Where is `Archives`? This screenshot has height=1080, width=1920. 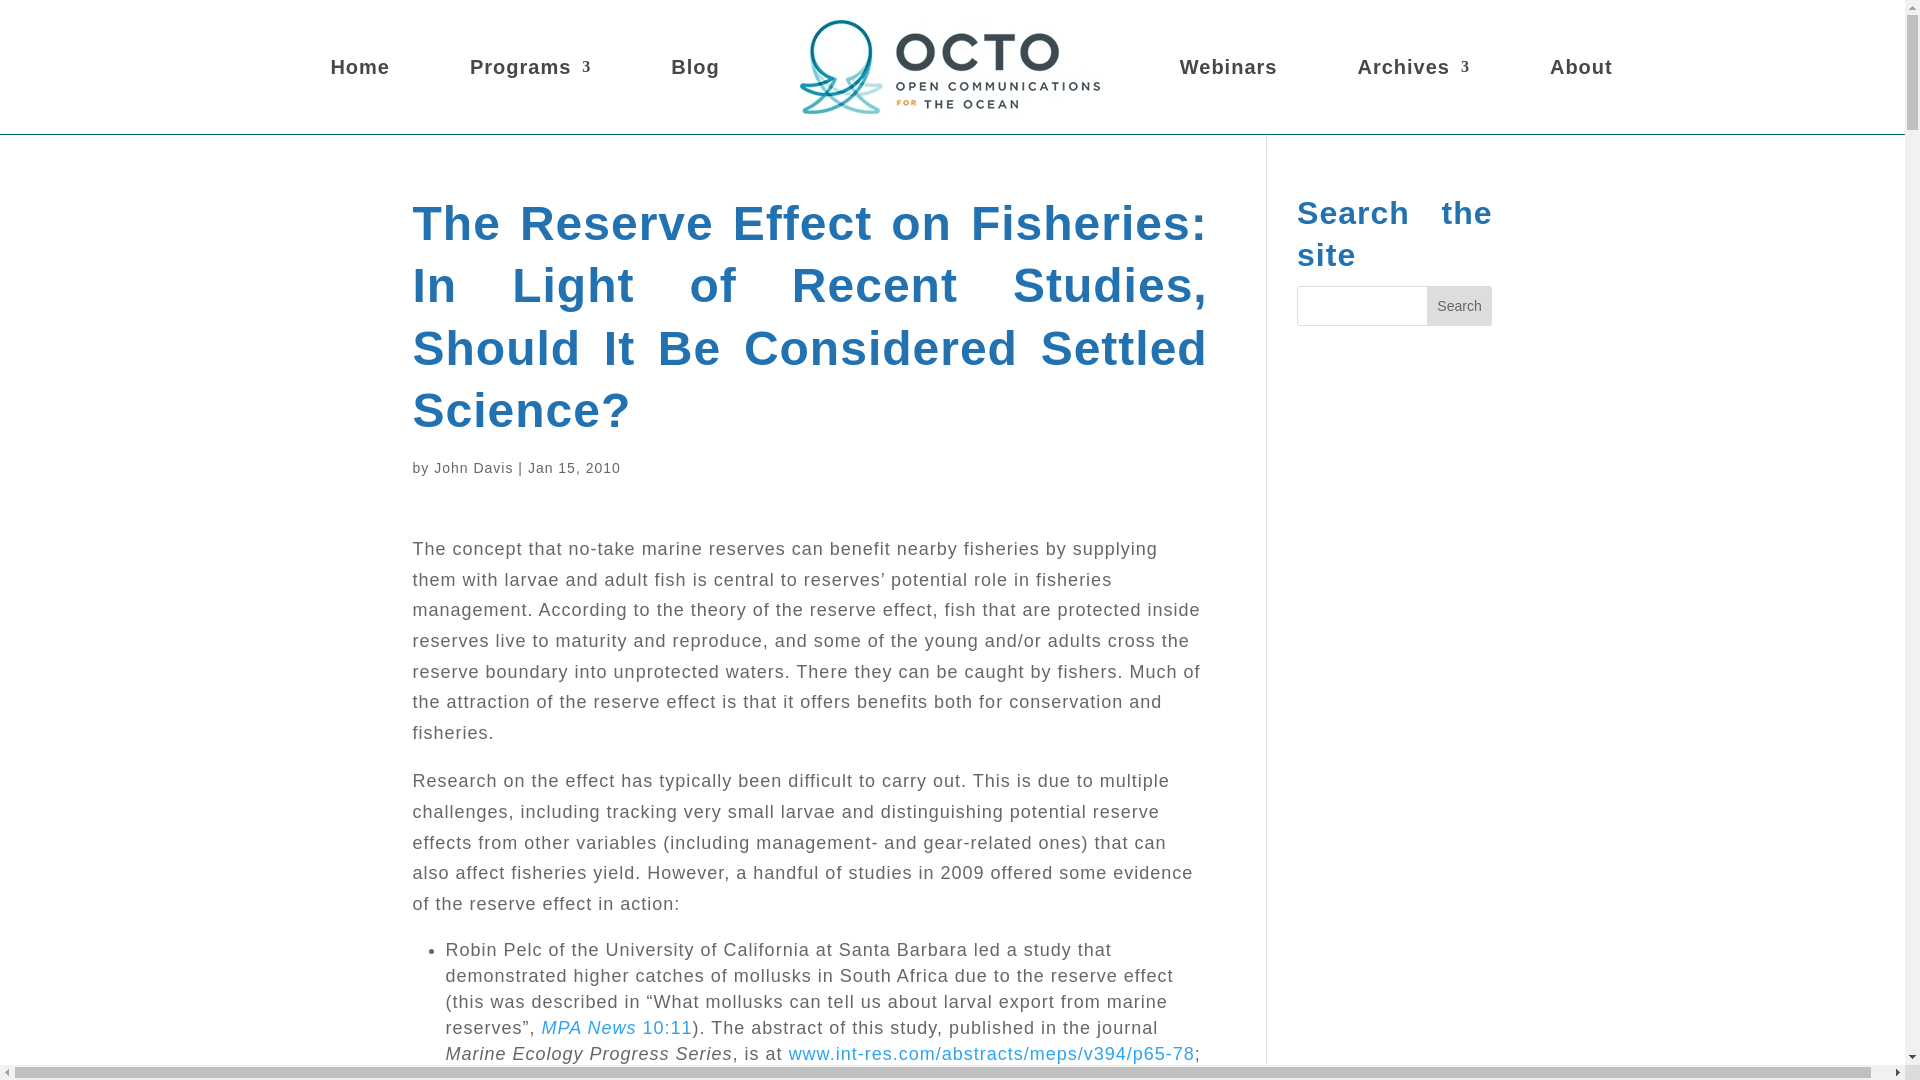 Archives is located at coordinates (1414, 66).